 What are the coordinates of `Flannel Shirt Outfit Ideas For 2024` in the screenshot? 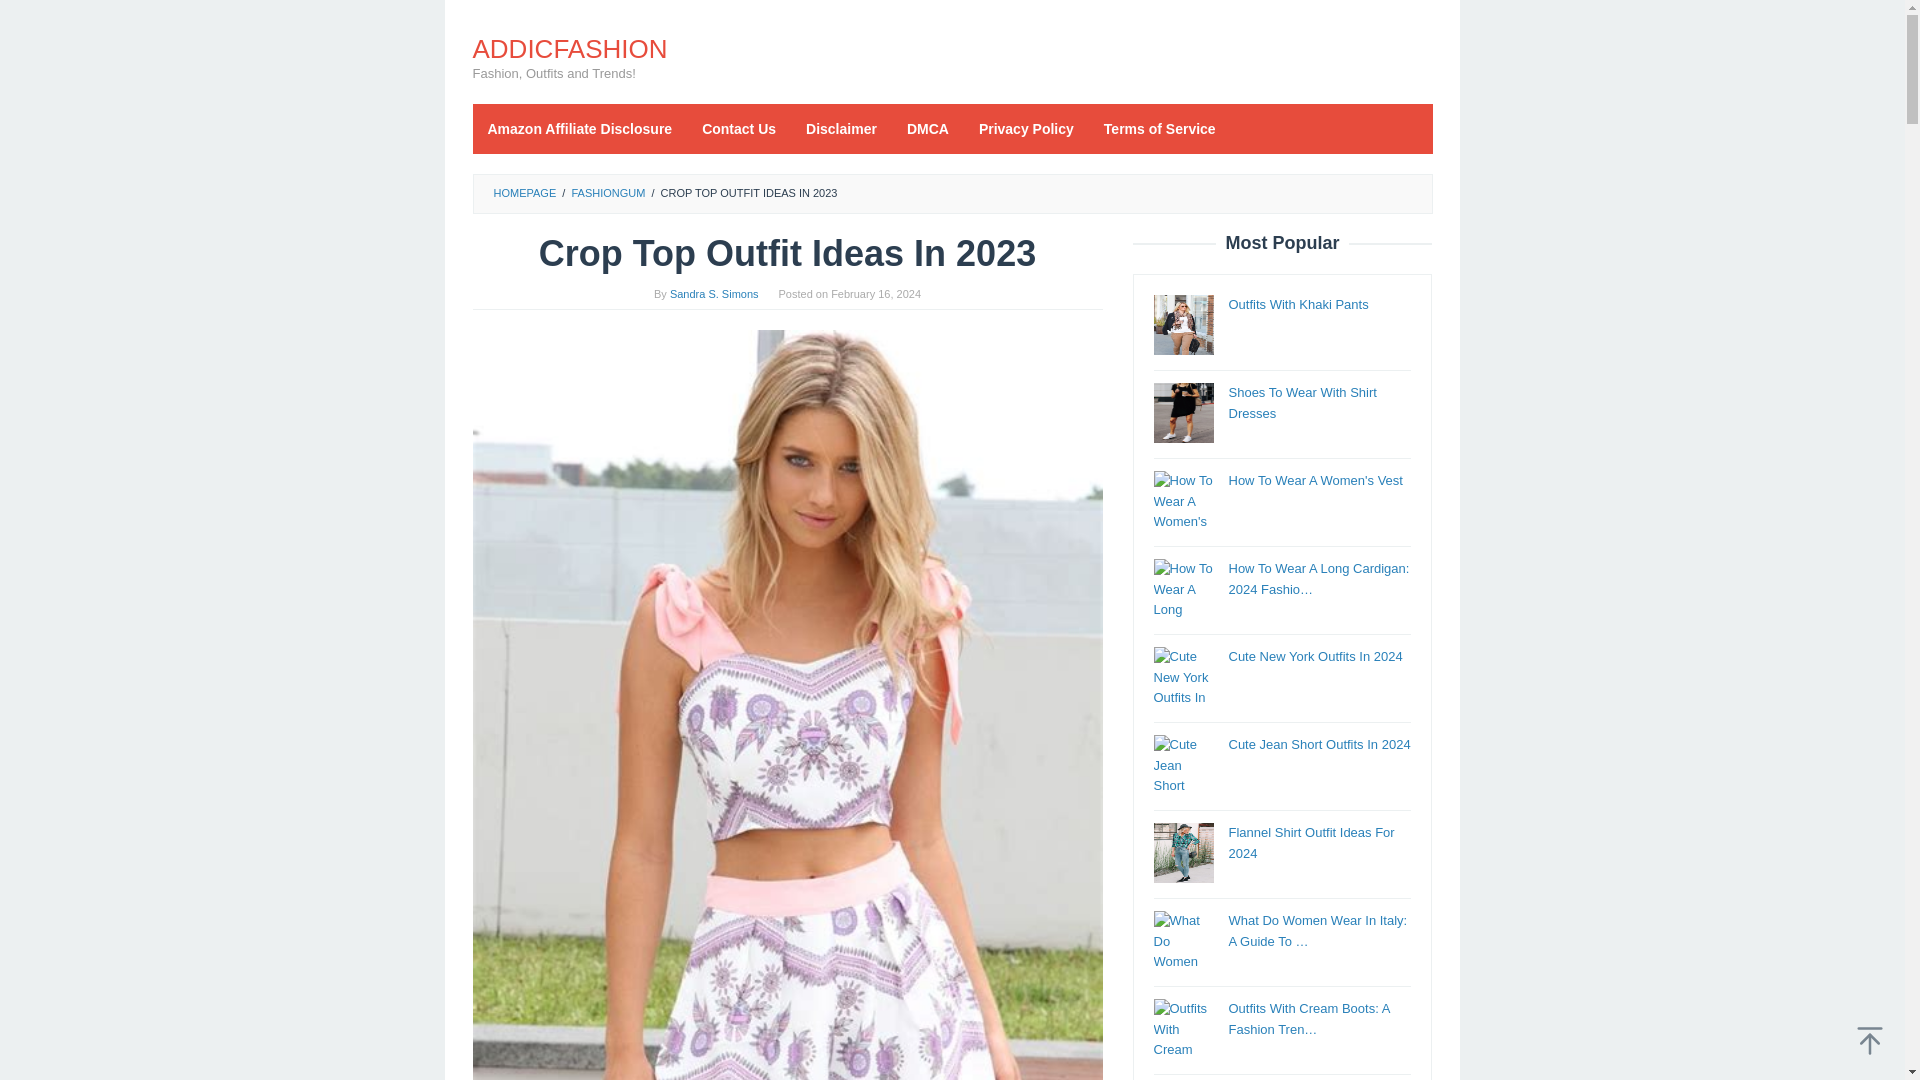 It's located at (1310, 842).